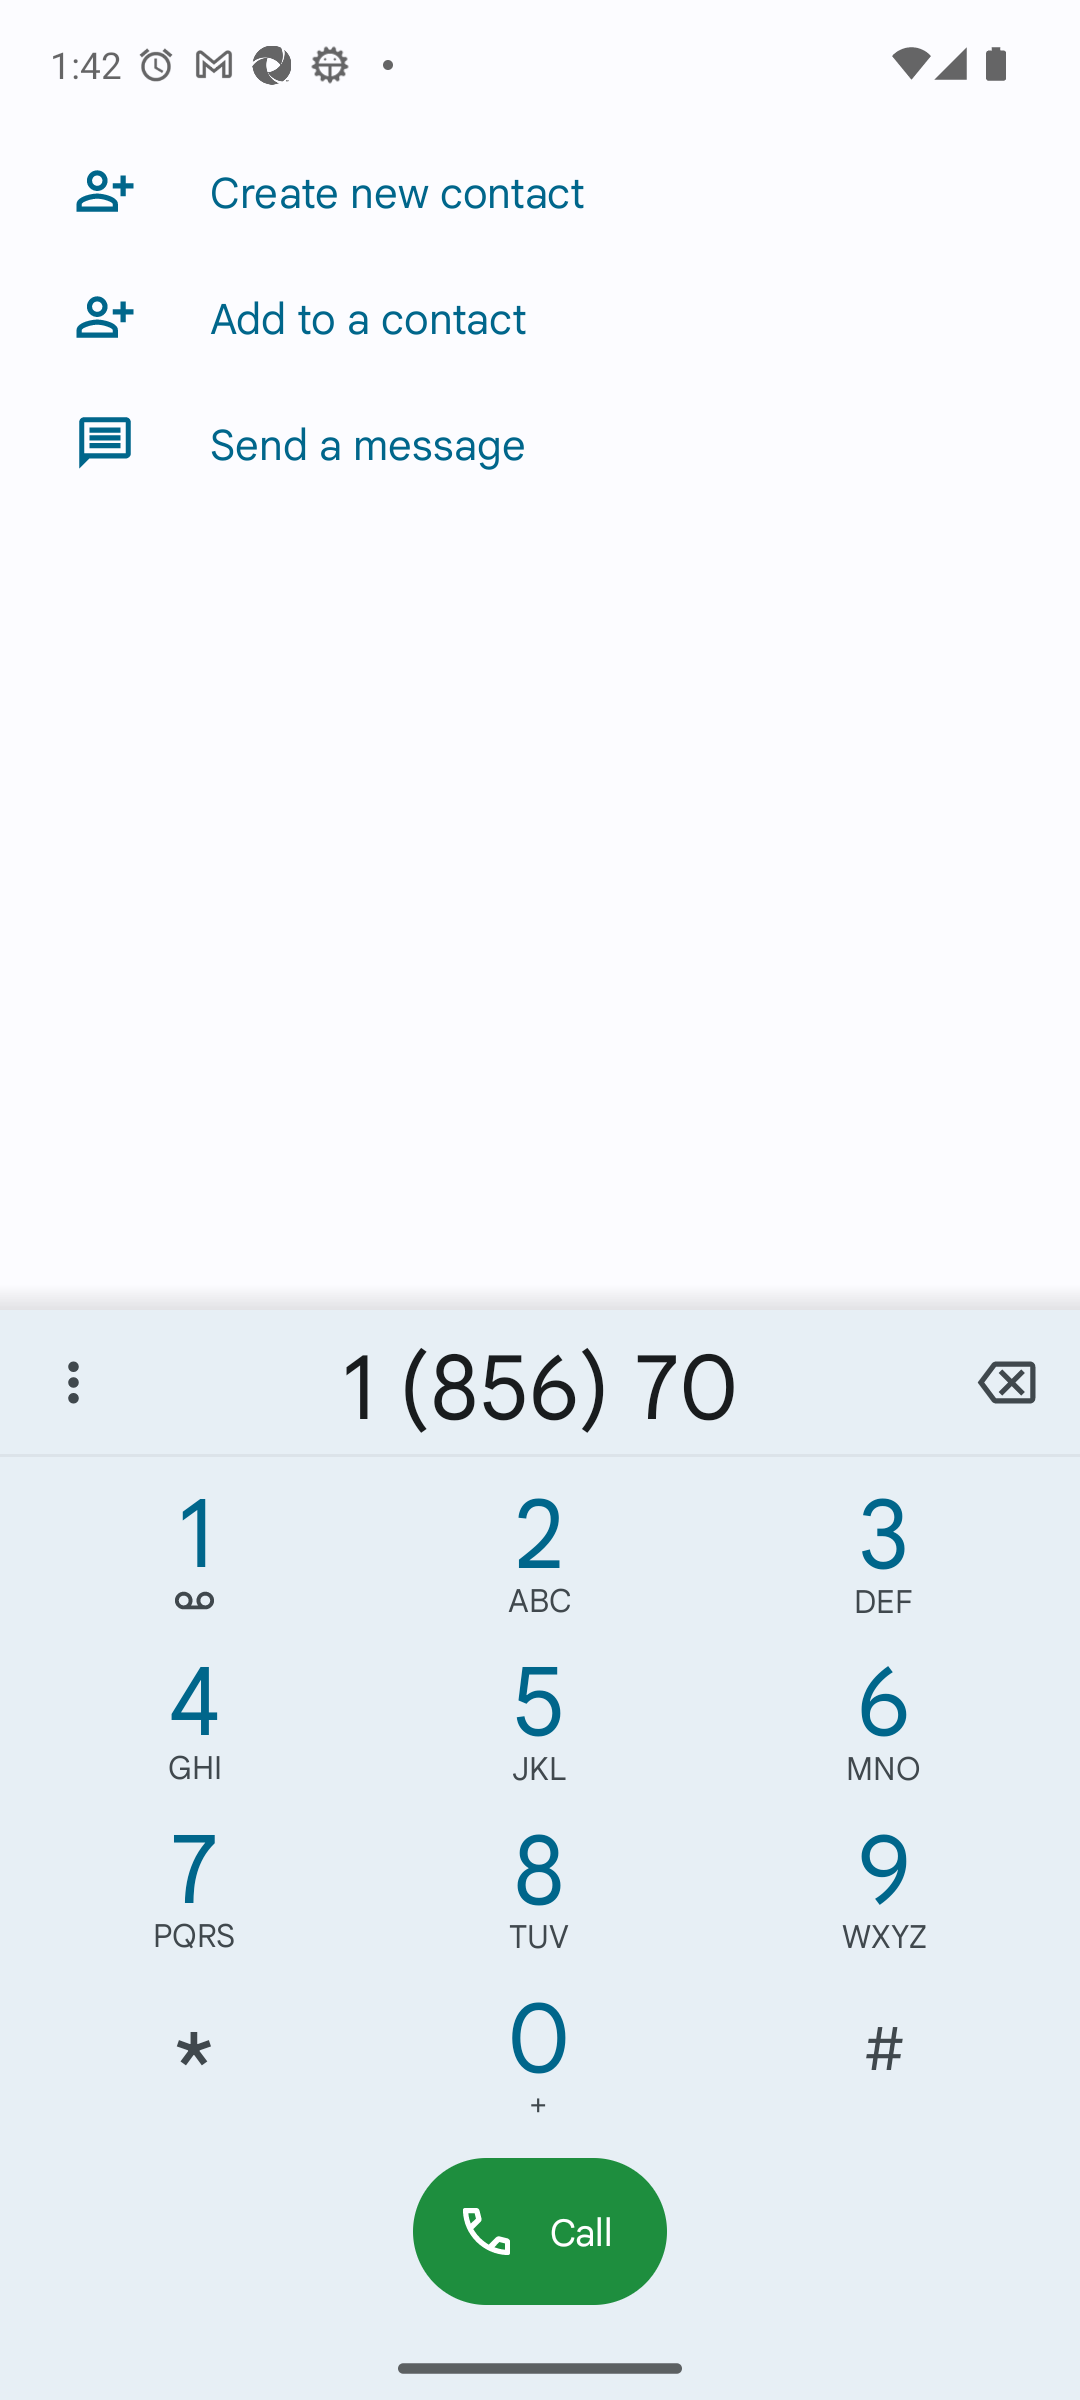 The width and height of the screenshot is (1080, 2400). I want to click on 1, 1, so click(194, 1562).